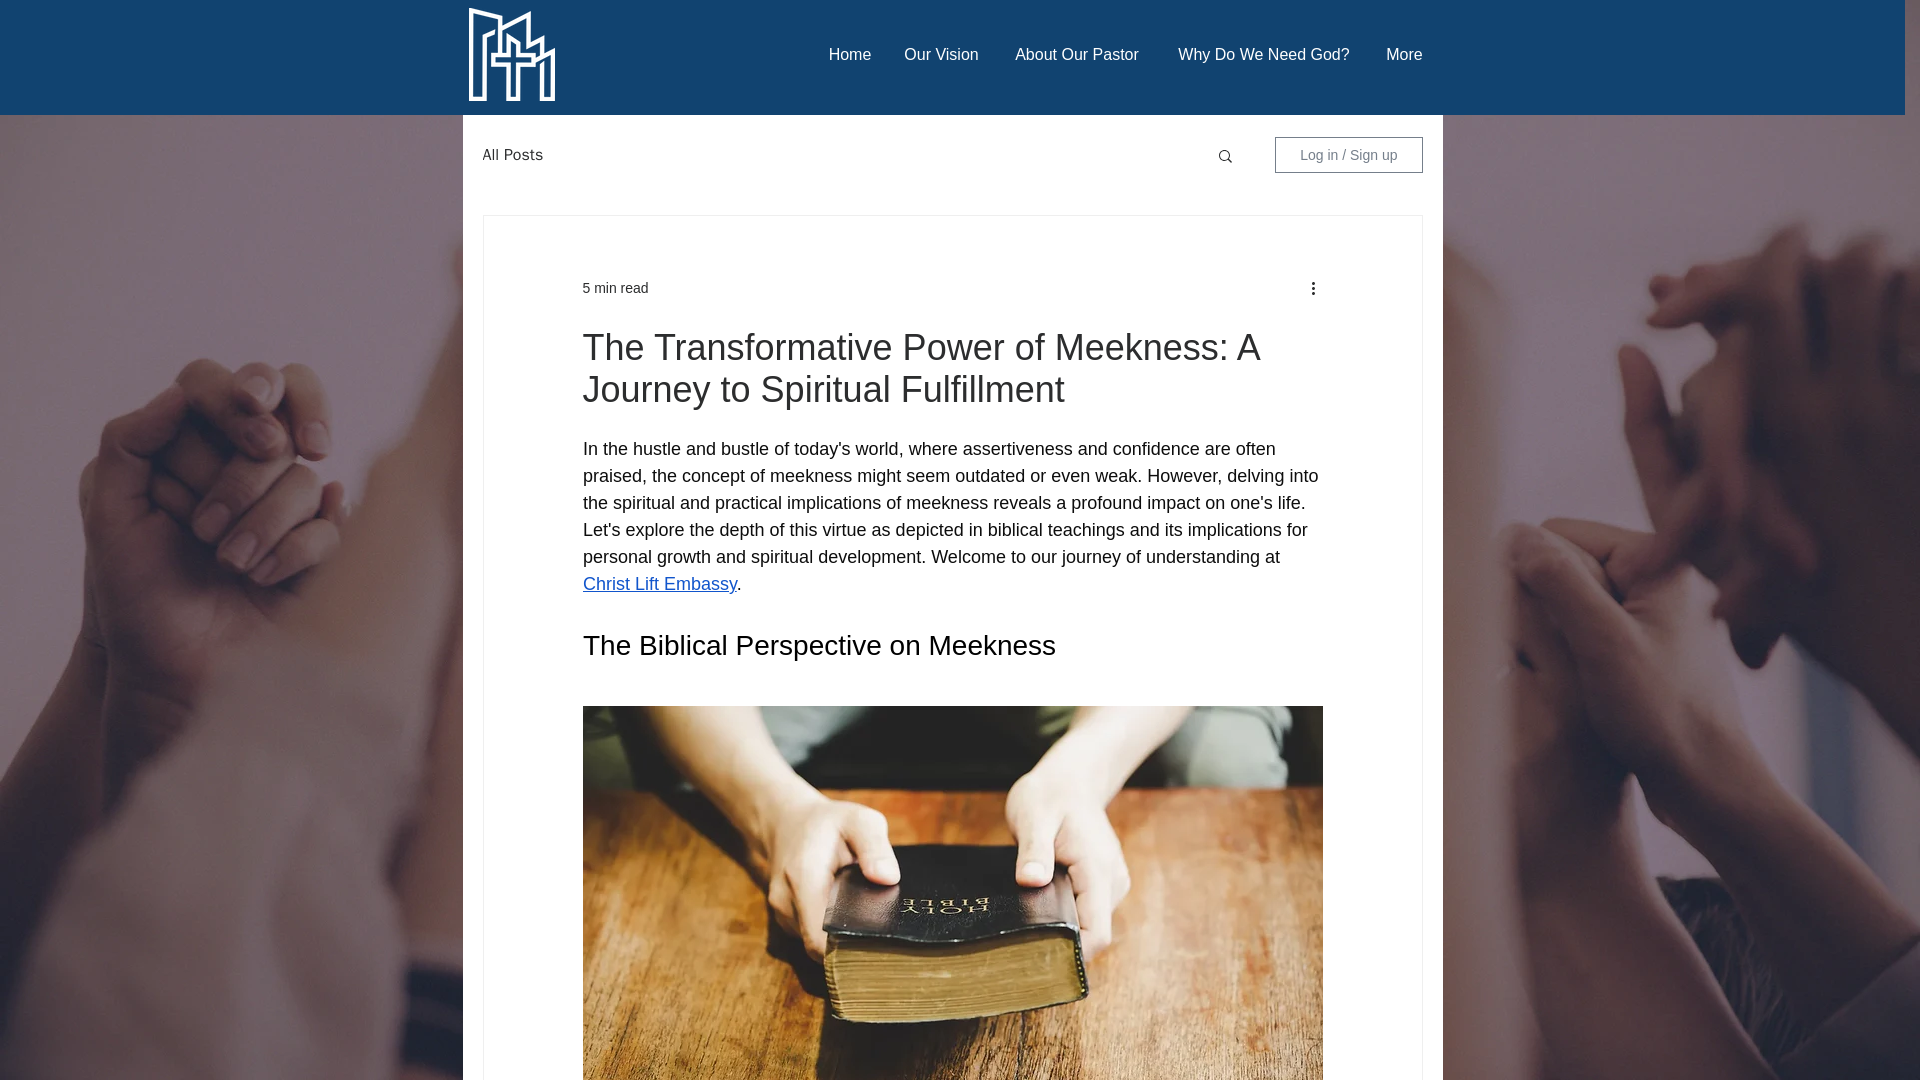 This screenshot has width=1920, height=1080. Describe the element at coordinates (512, 154) in the screenshot. I see `All Posts` at that location.